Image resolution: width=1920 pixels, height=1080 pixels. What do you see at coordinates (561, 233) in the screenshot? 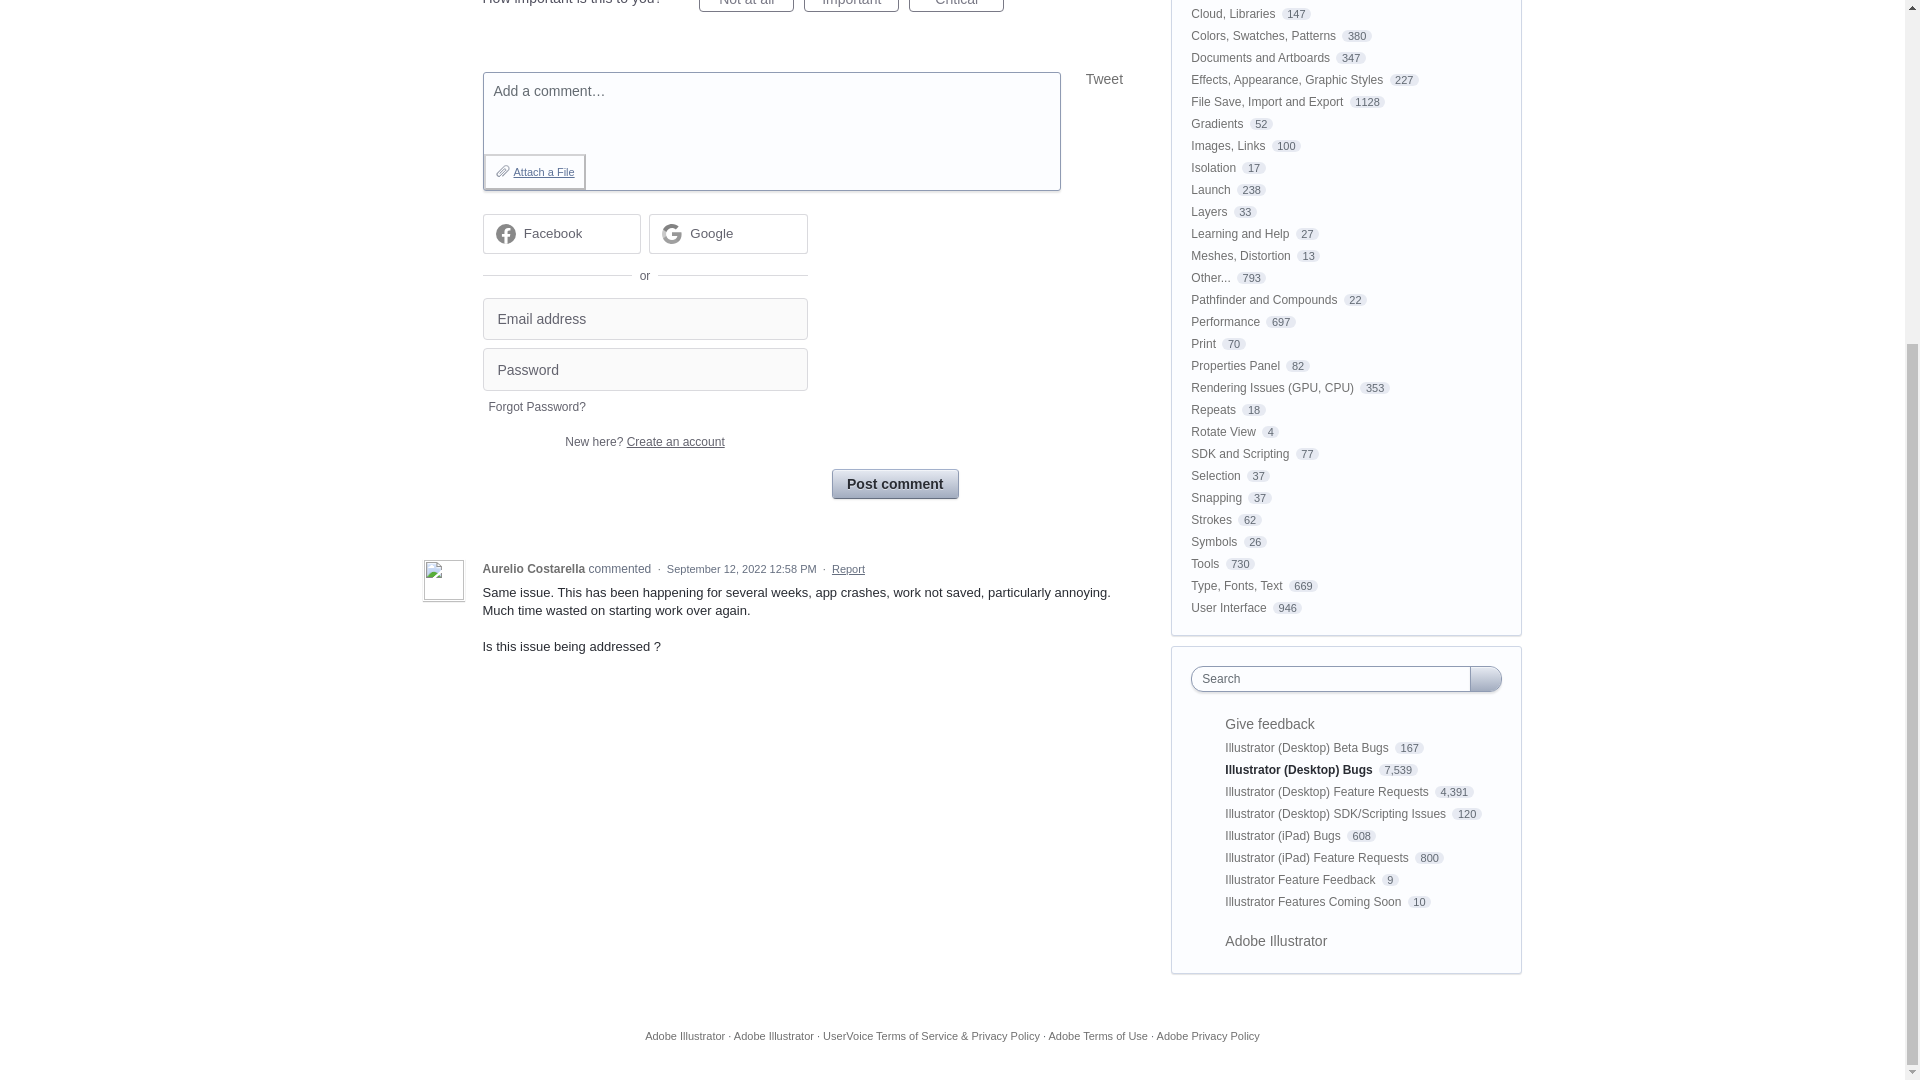
I see `Facebook sign in` at bounding box center [561, 233].